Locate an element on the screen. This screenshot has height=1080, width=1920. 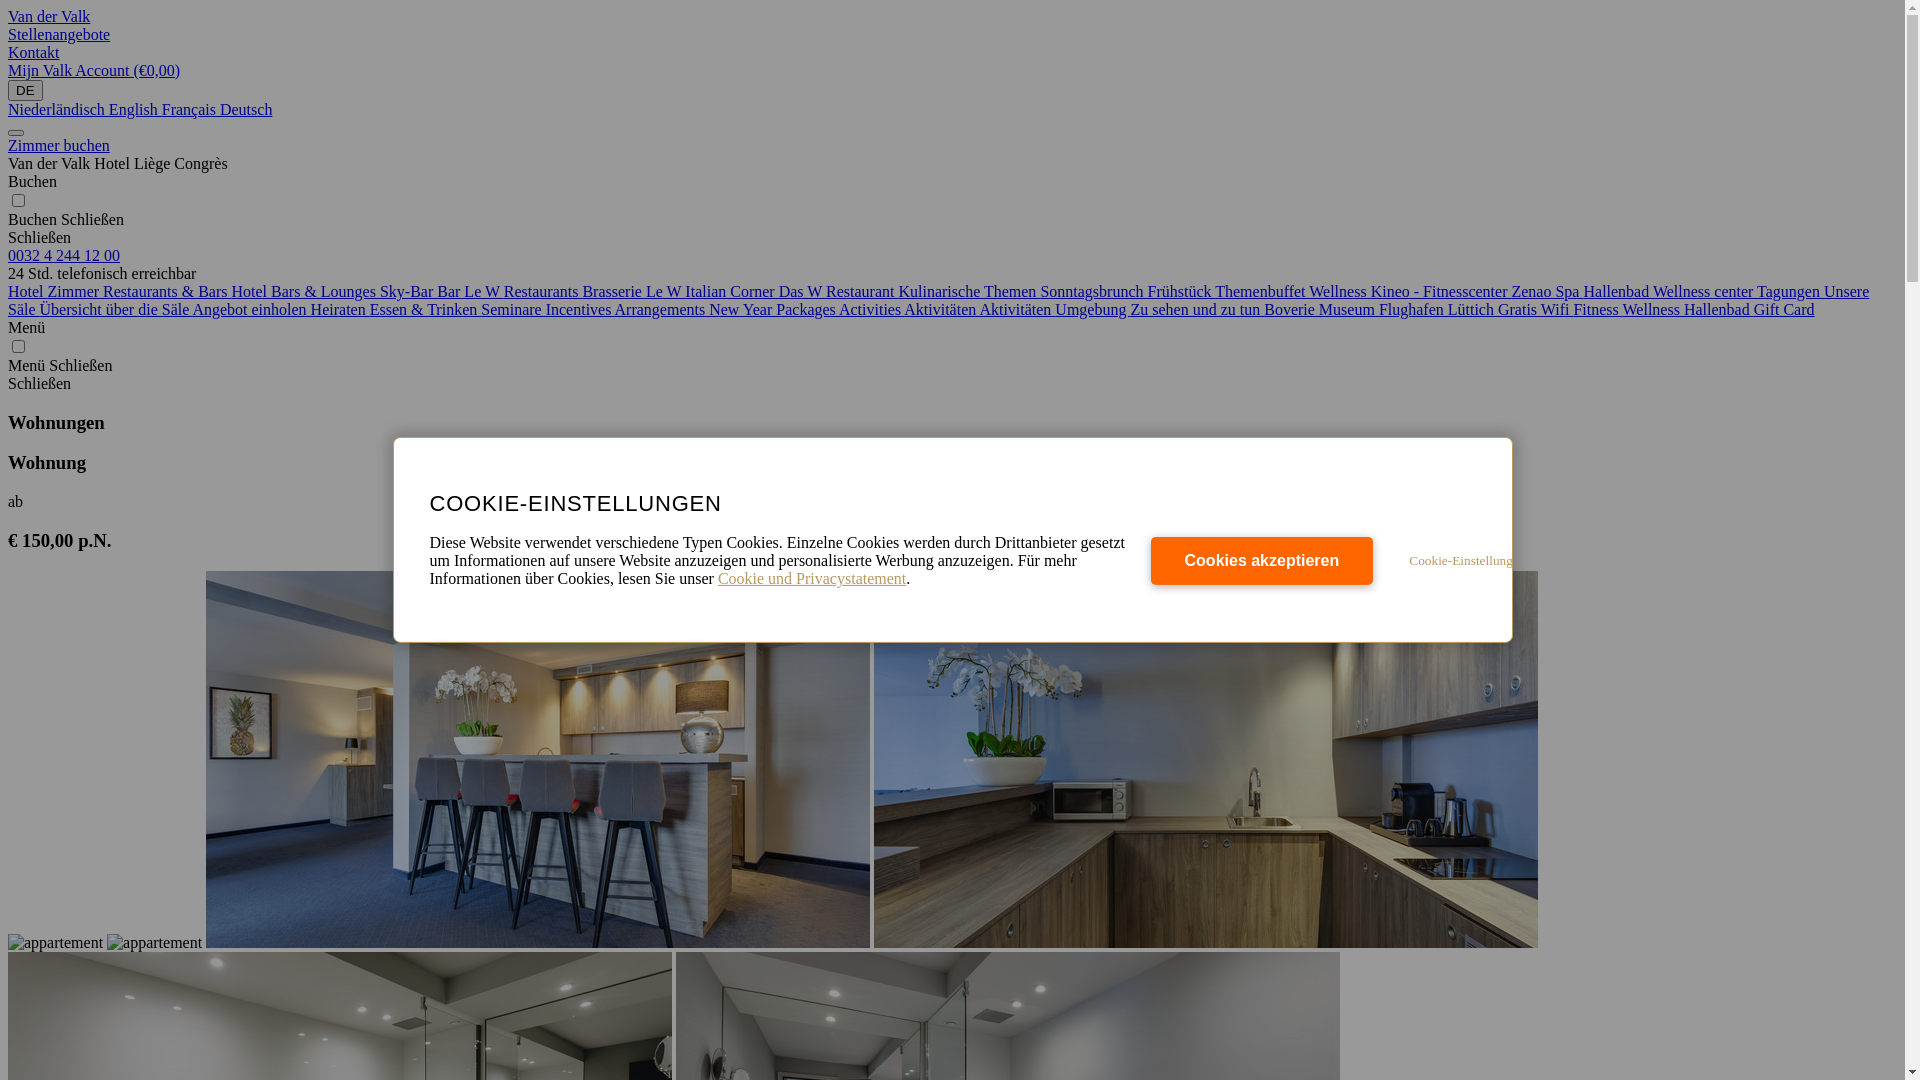
Boverie Museum is located at coordinates (1322, 310).